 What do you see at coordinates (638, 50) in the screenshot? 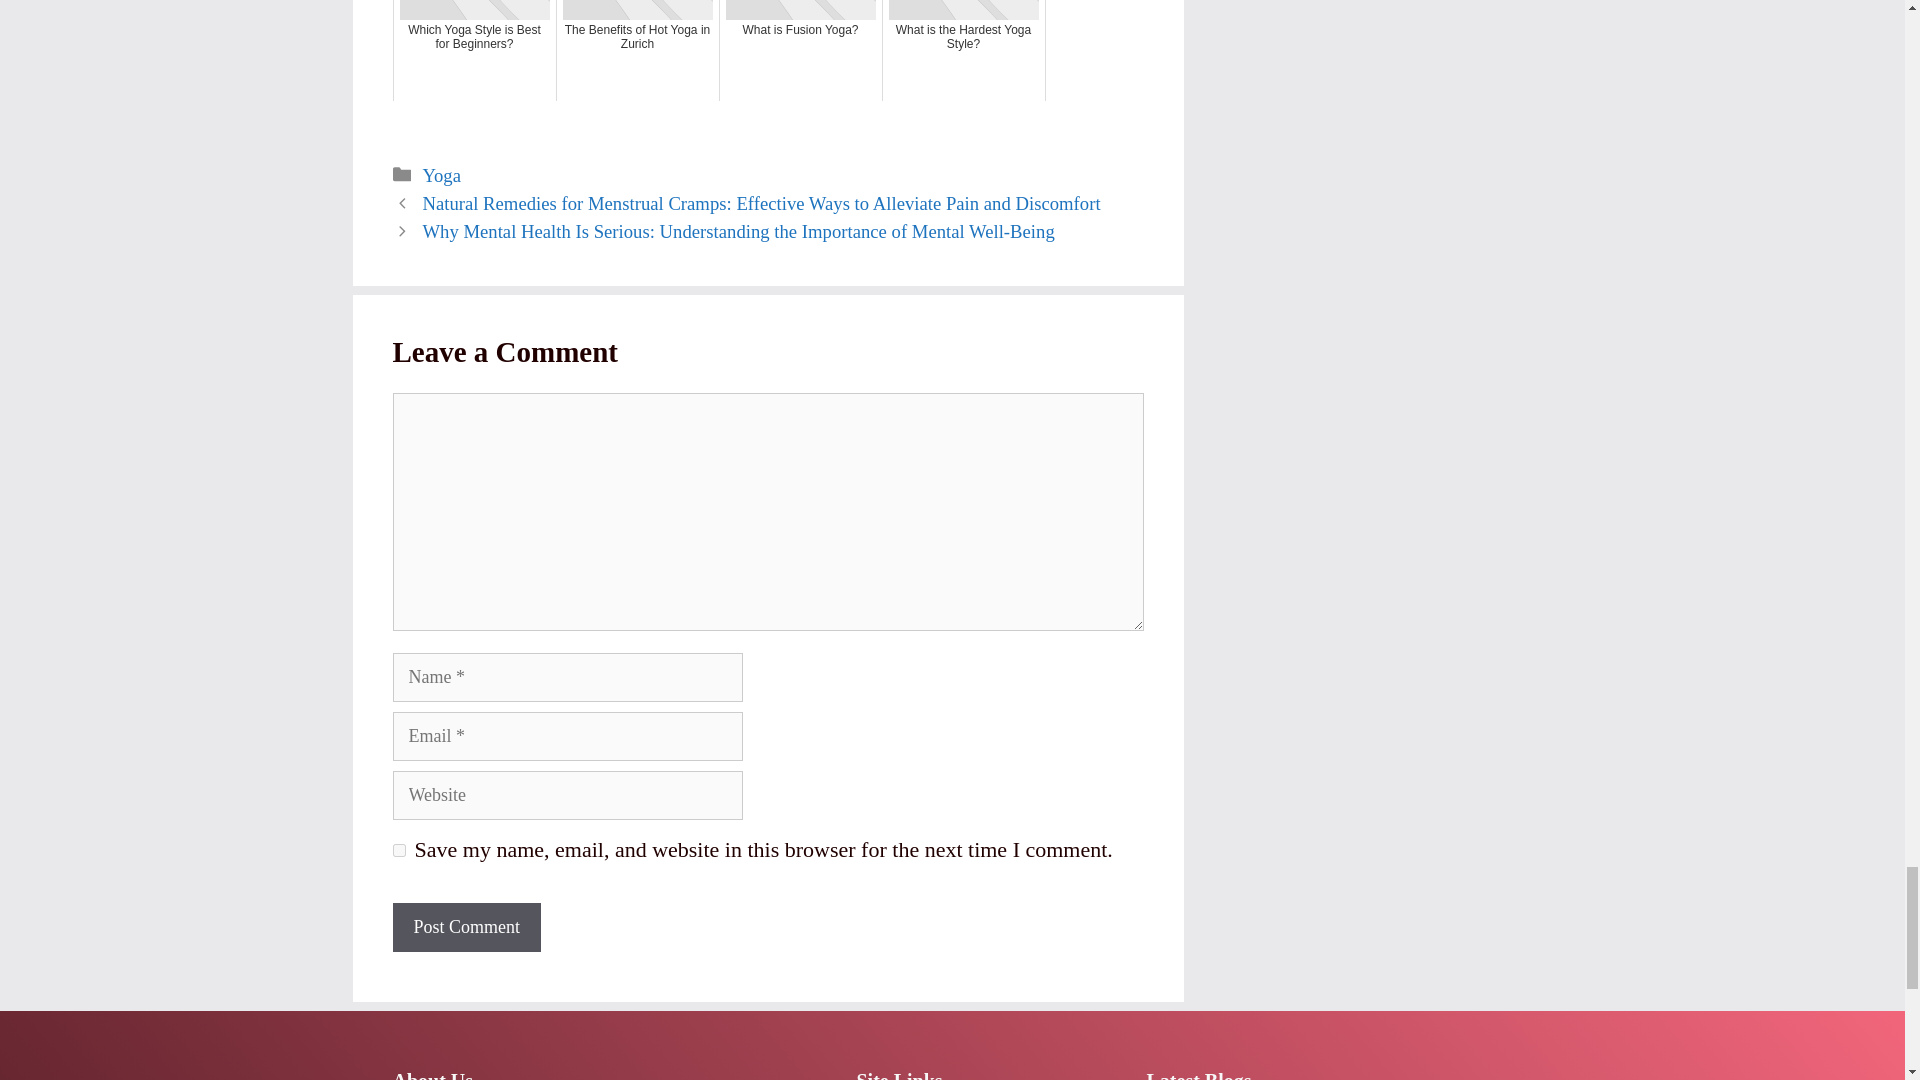
I see `The Benefits of Hot Yoga in Zurich` at bounding box center [638, 50].